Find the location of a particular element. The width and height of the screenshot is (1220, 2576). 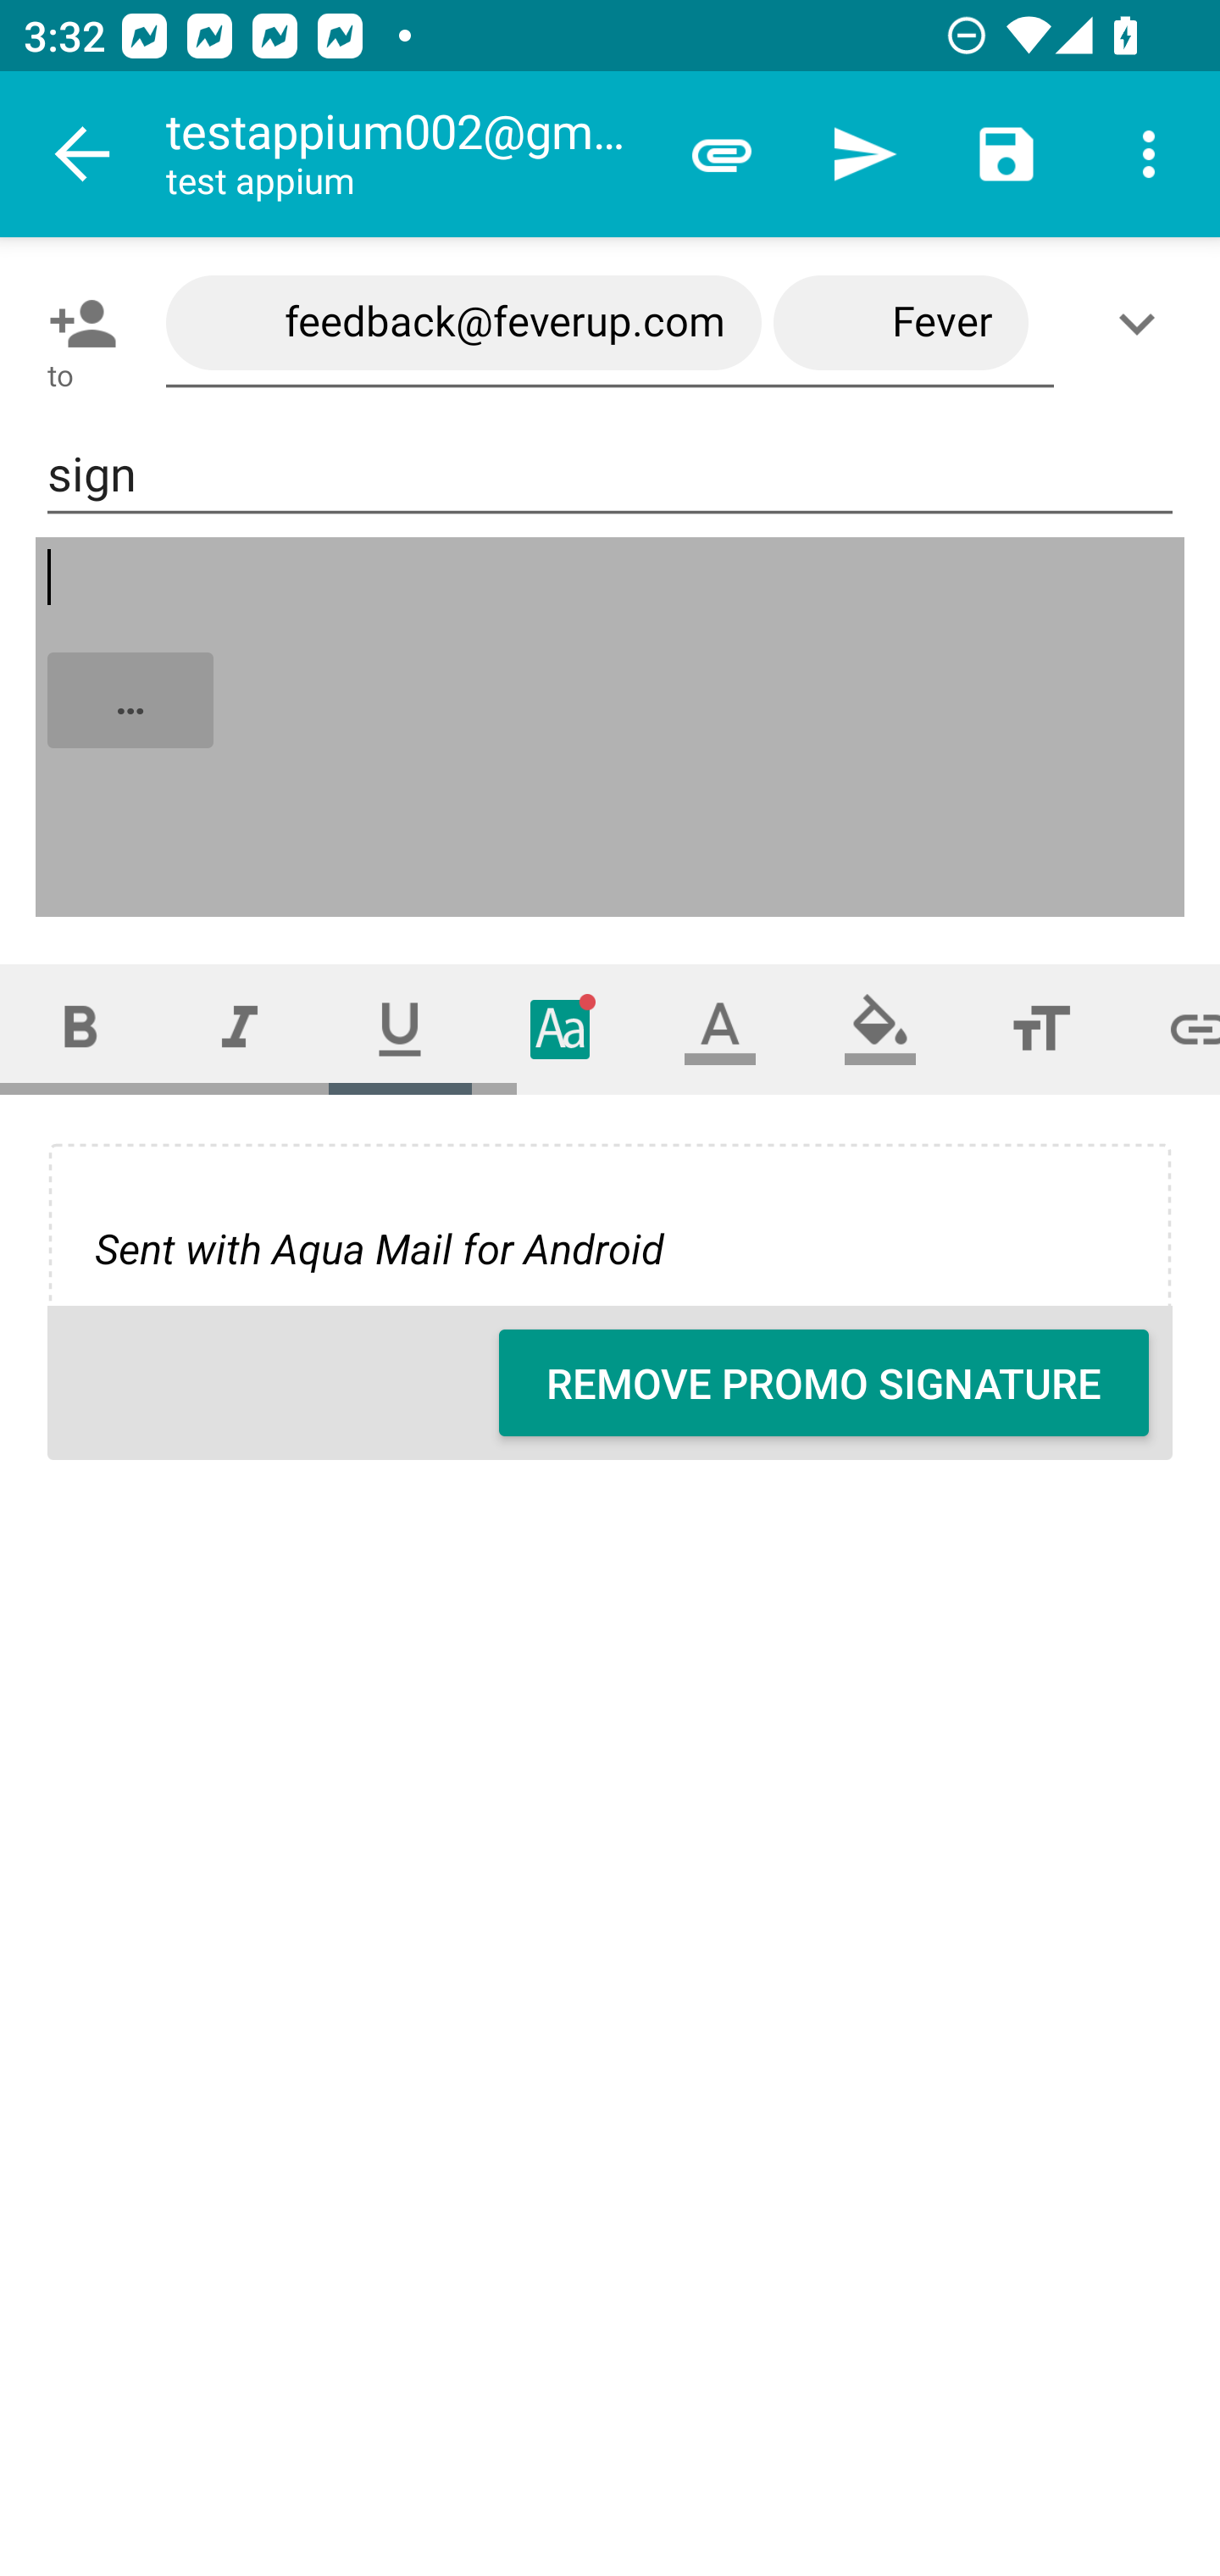

Font size is located at coordinates (1040, 1029).